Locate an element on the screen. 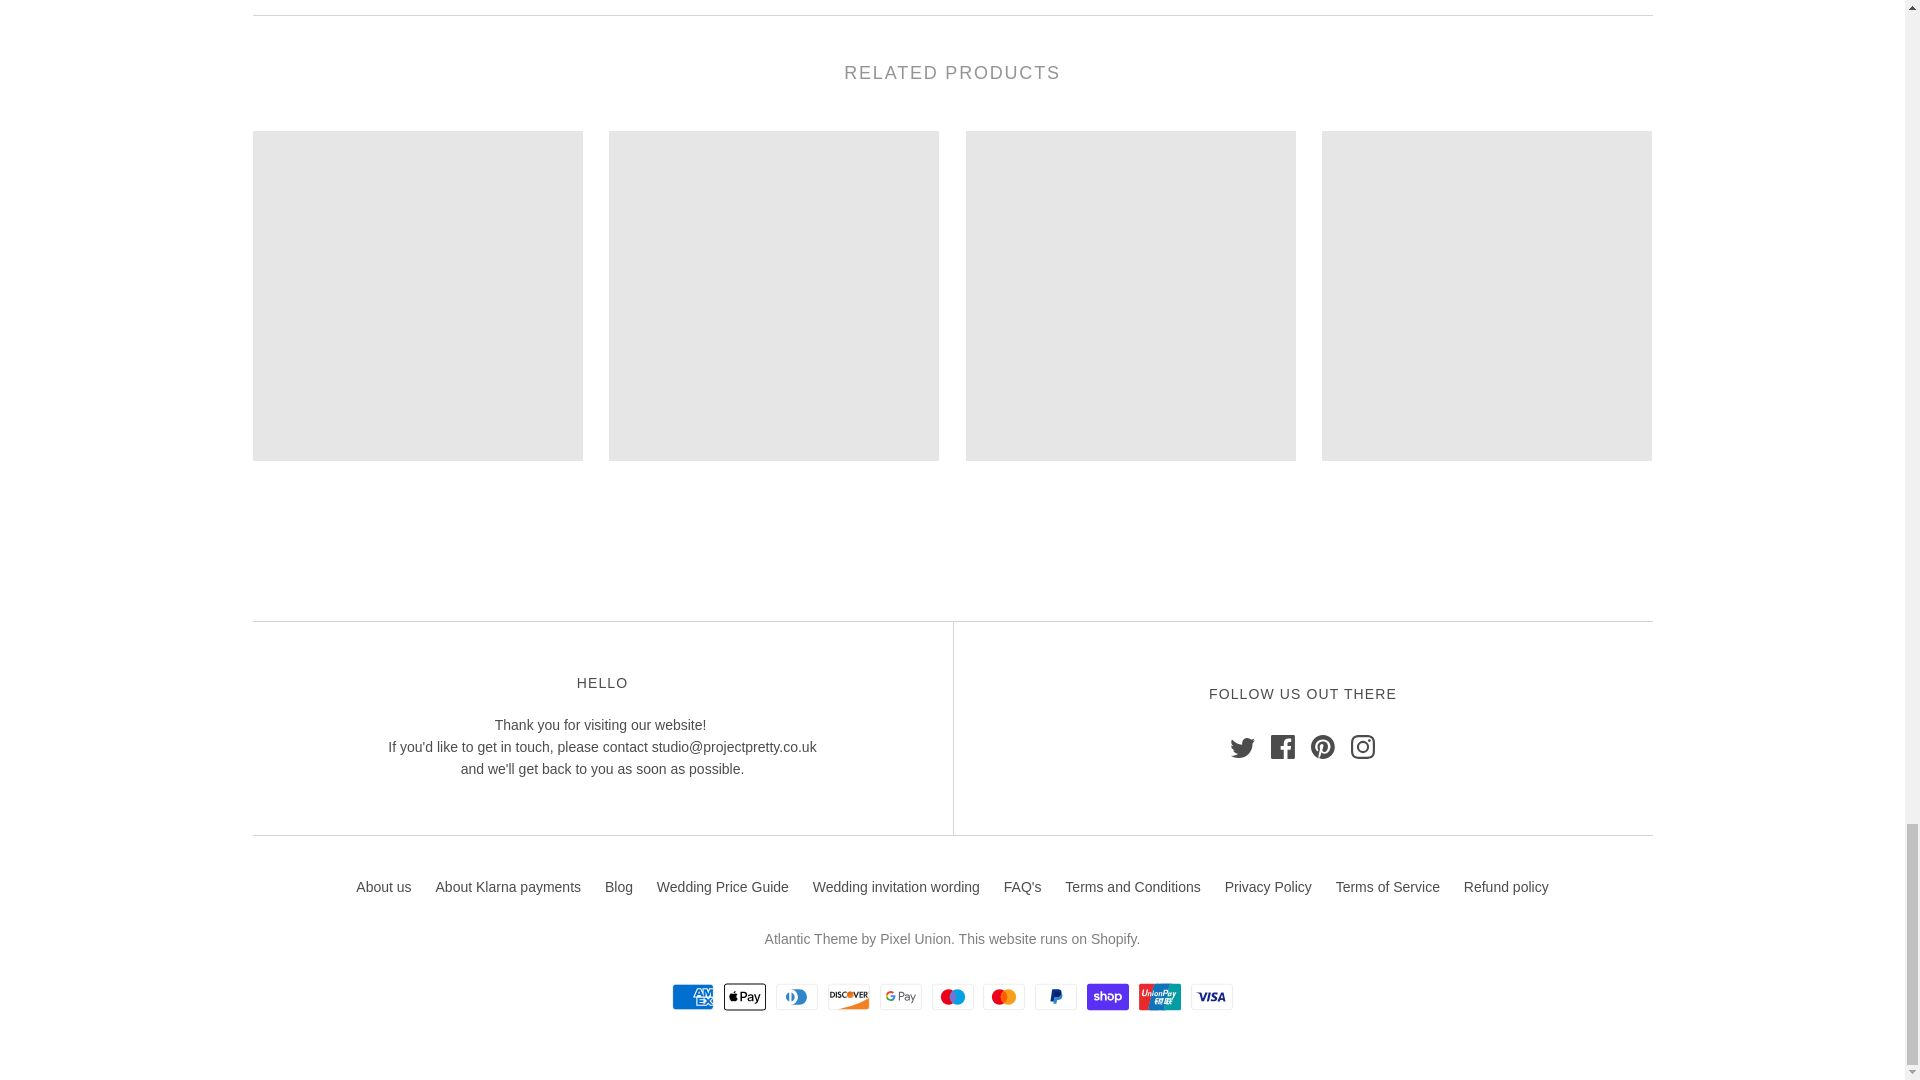 Image resolution: width=1920 pixels, height=1080 pixels. Instagram Icon is located at coordinates (1362, 747).